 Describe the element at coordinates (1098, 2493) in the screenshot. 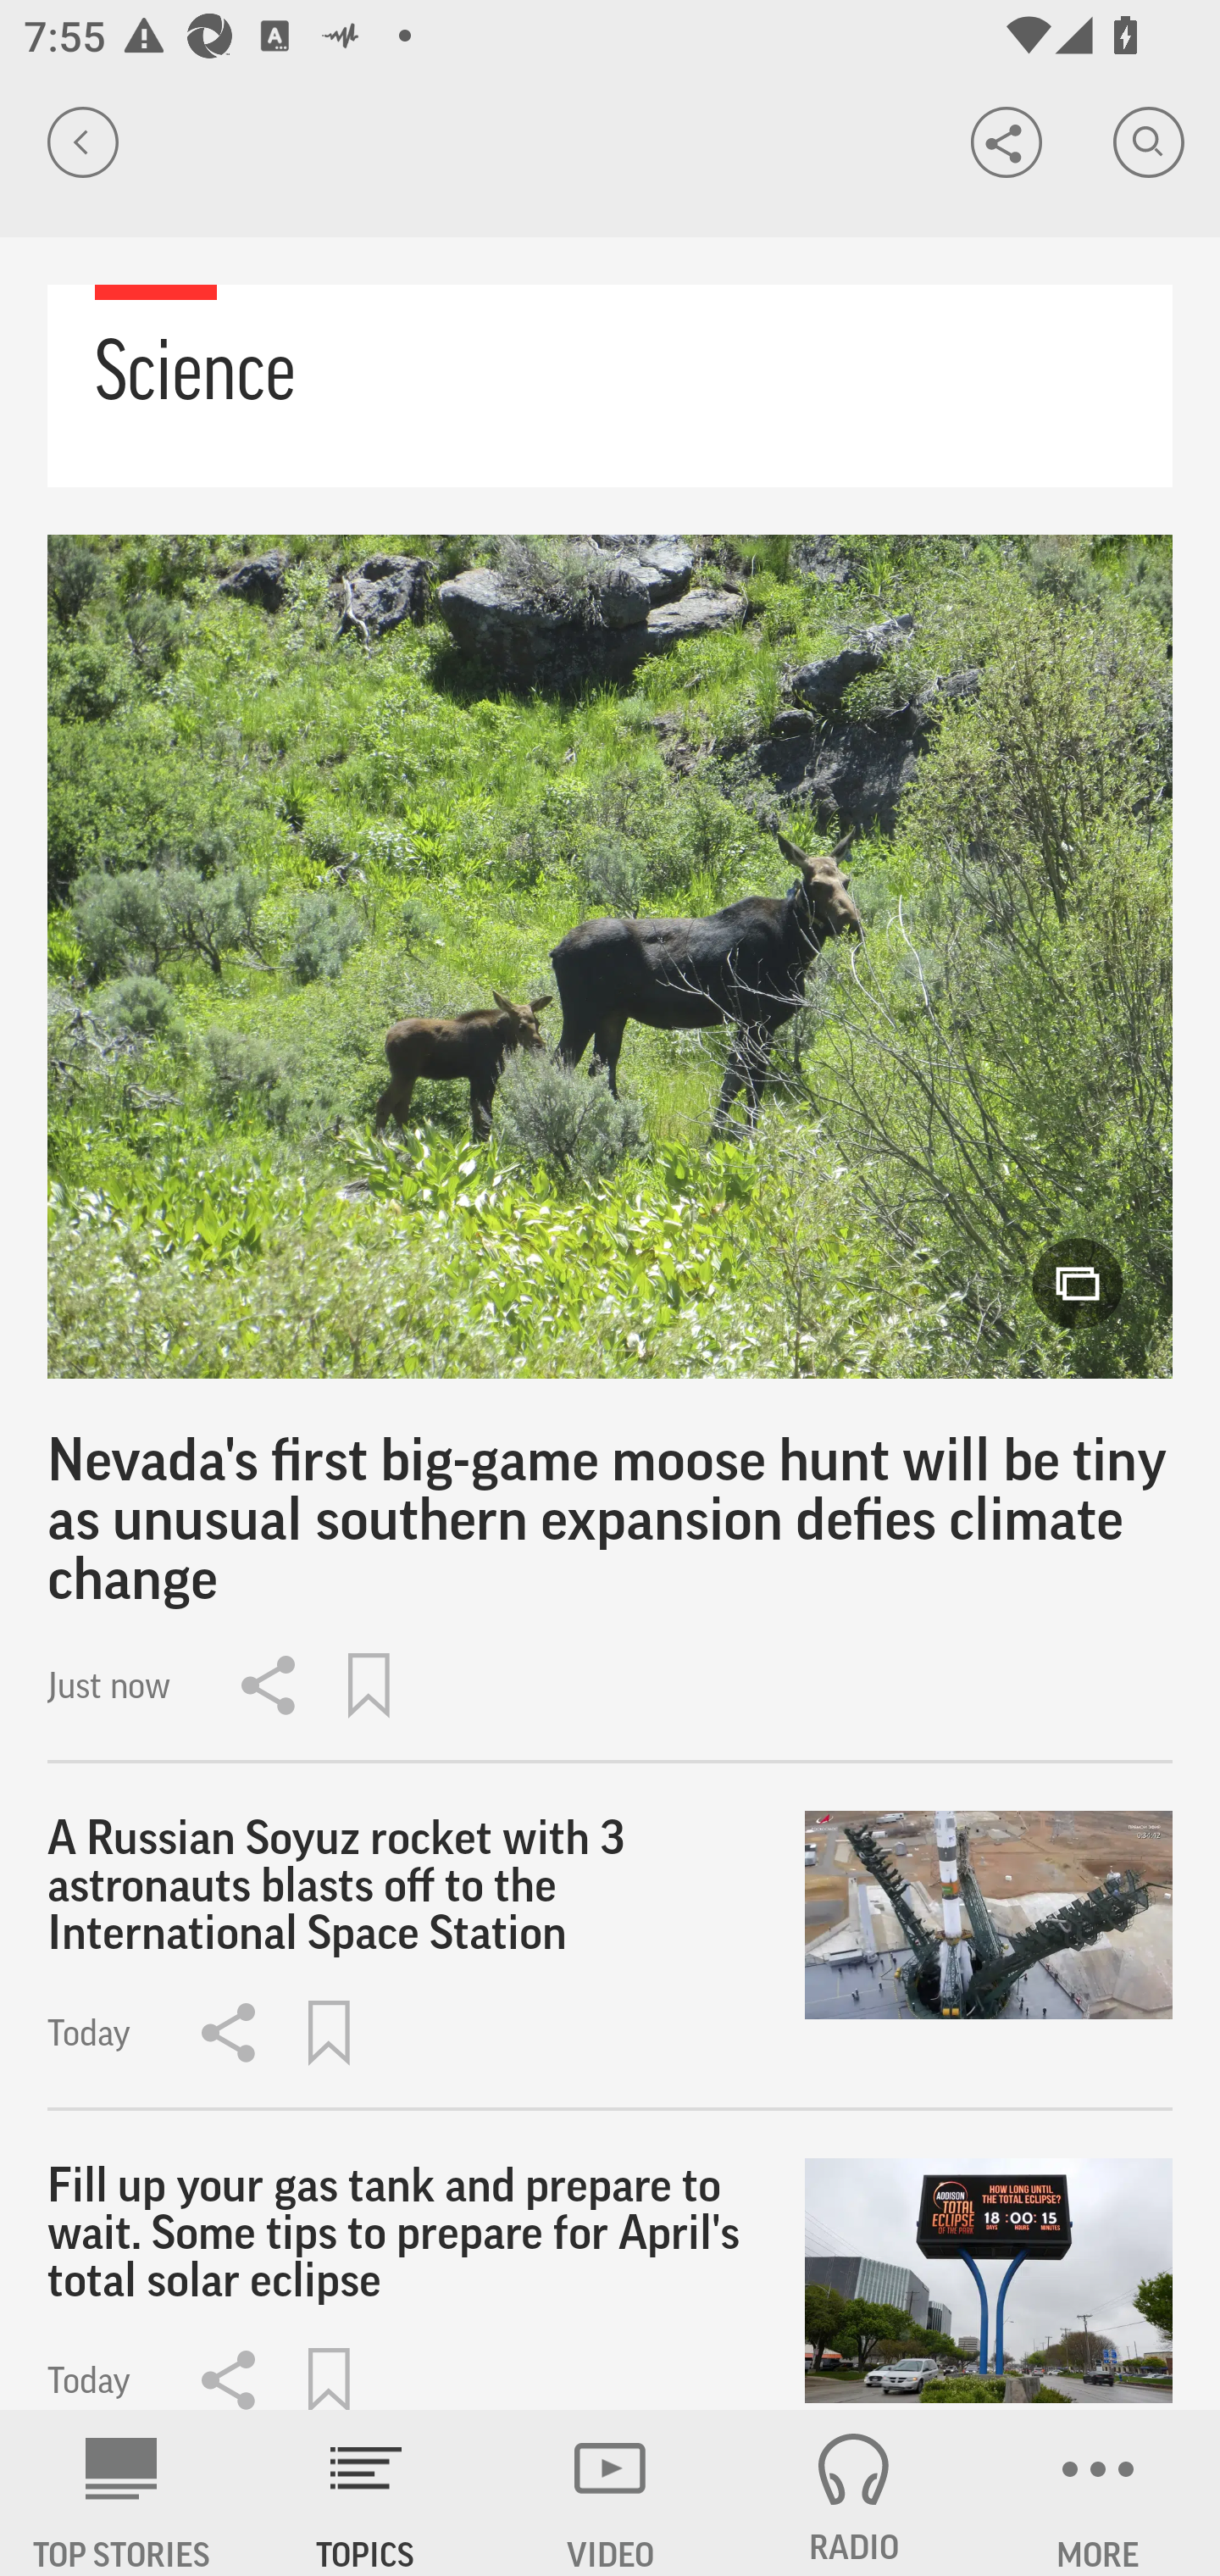

I see `MORE` at that location.